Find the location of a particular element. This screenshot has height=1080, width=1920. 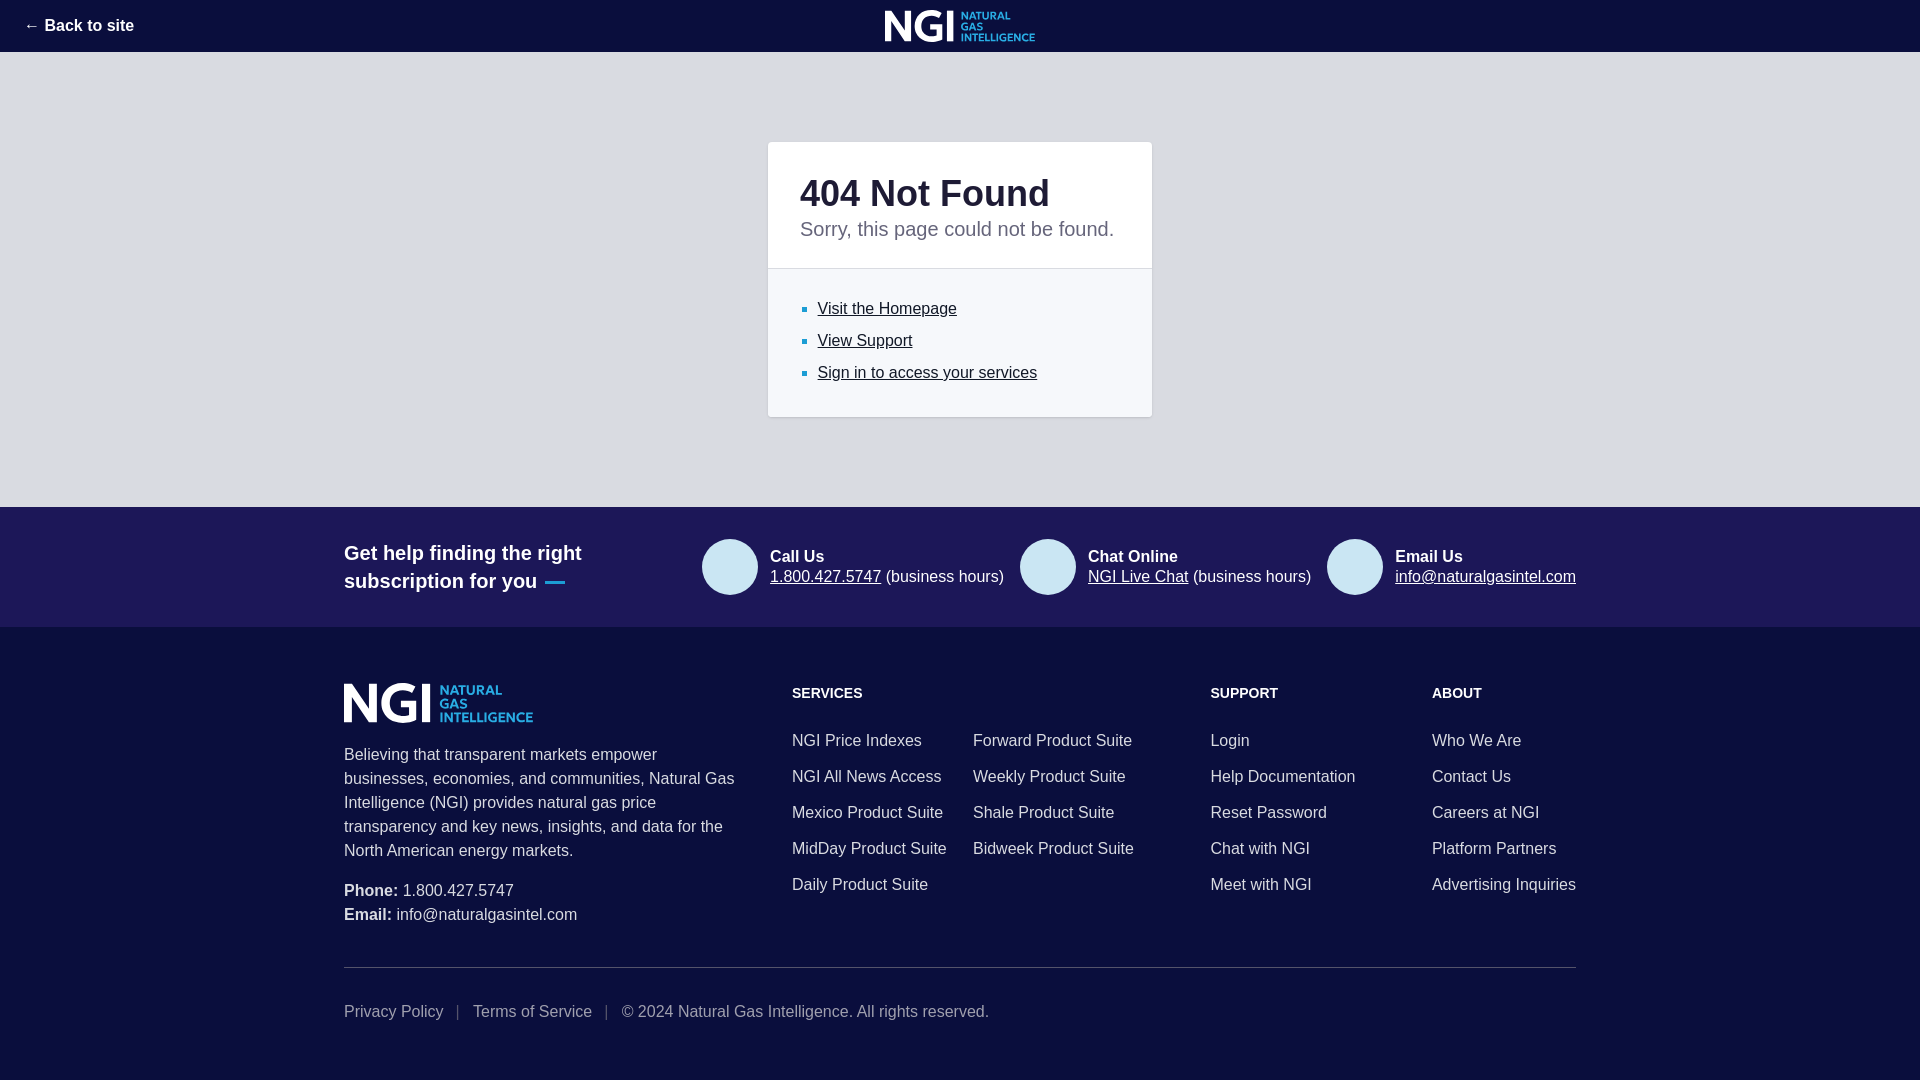

Who We Are is located at coordinates (1504, 740).